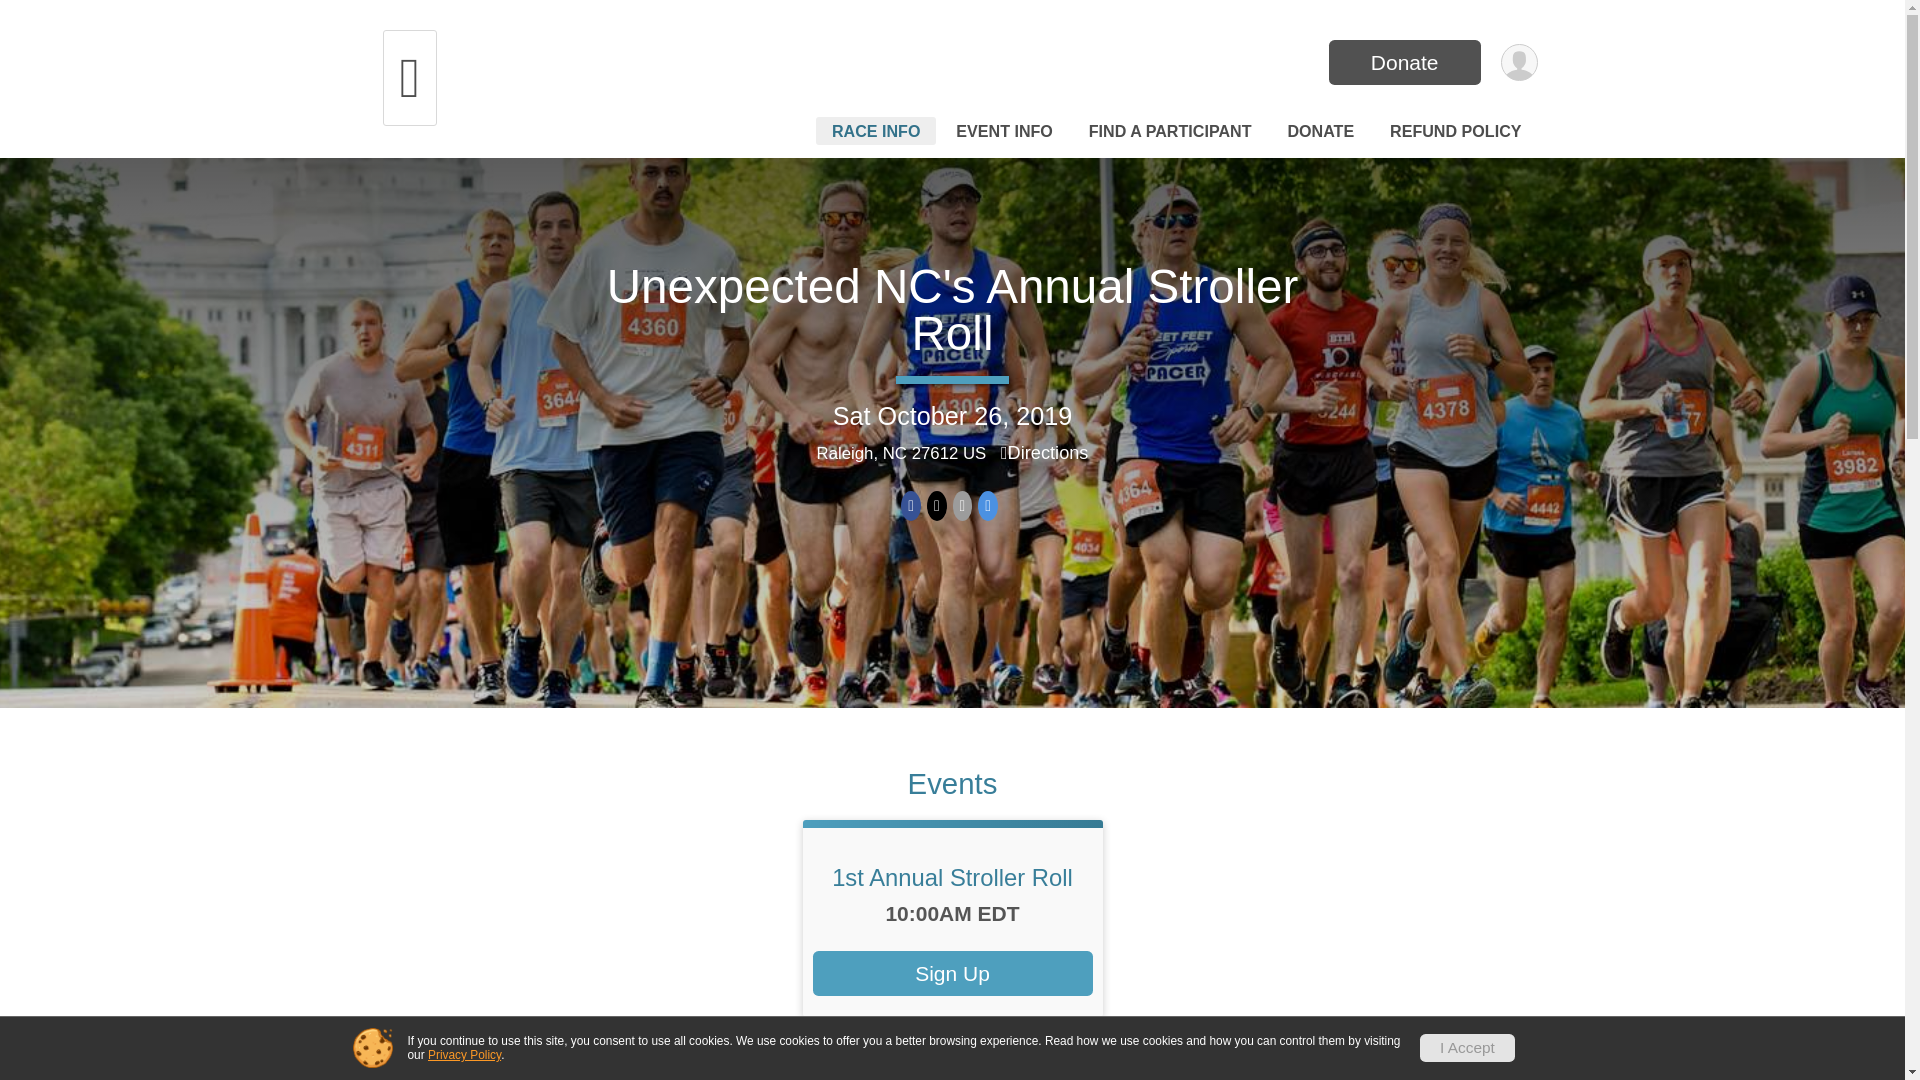 Image resolution: width=1920 pixels, height=1080 pixels. I want to click on REFUND POLICY, so click(1455, 130).